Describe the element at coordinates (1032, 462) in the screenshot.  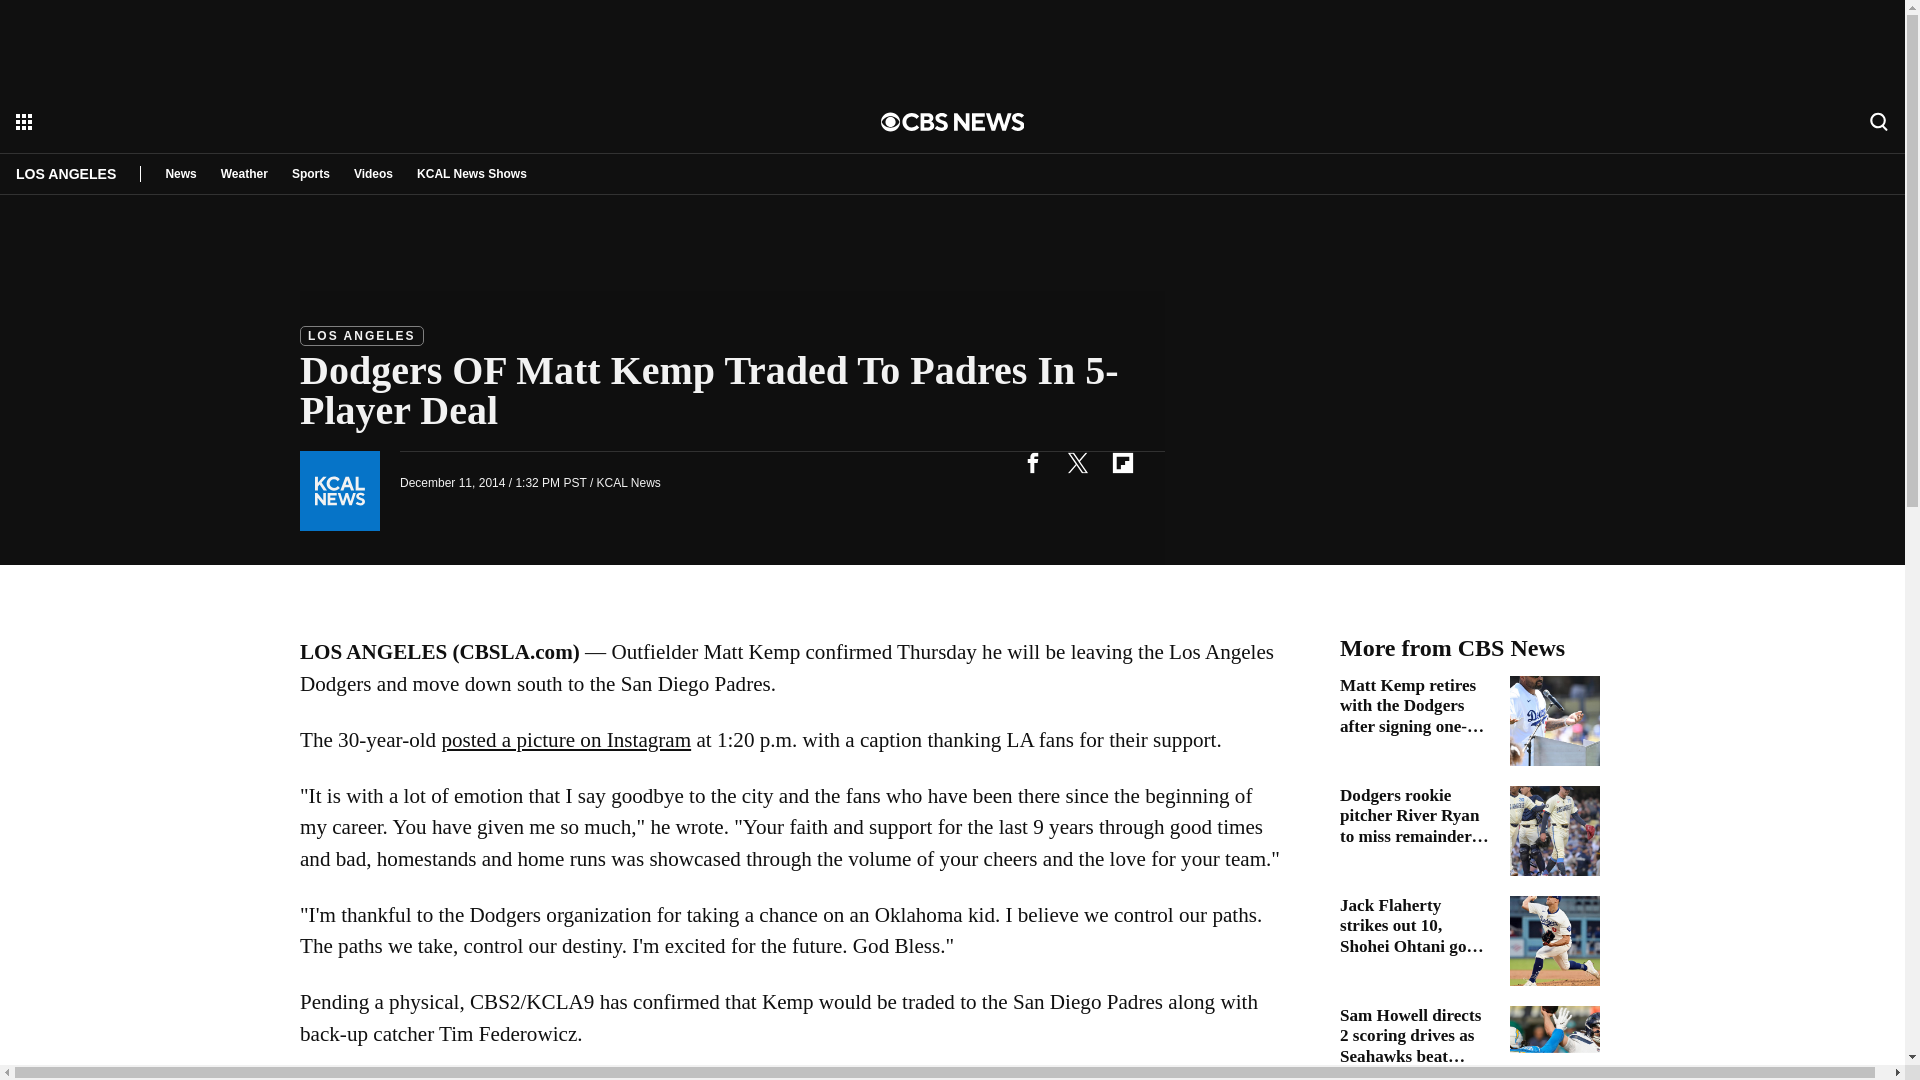
I see `facebook` at that location.